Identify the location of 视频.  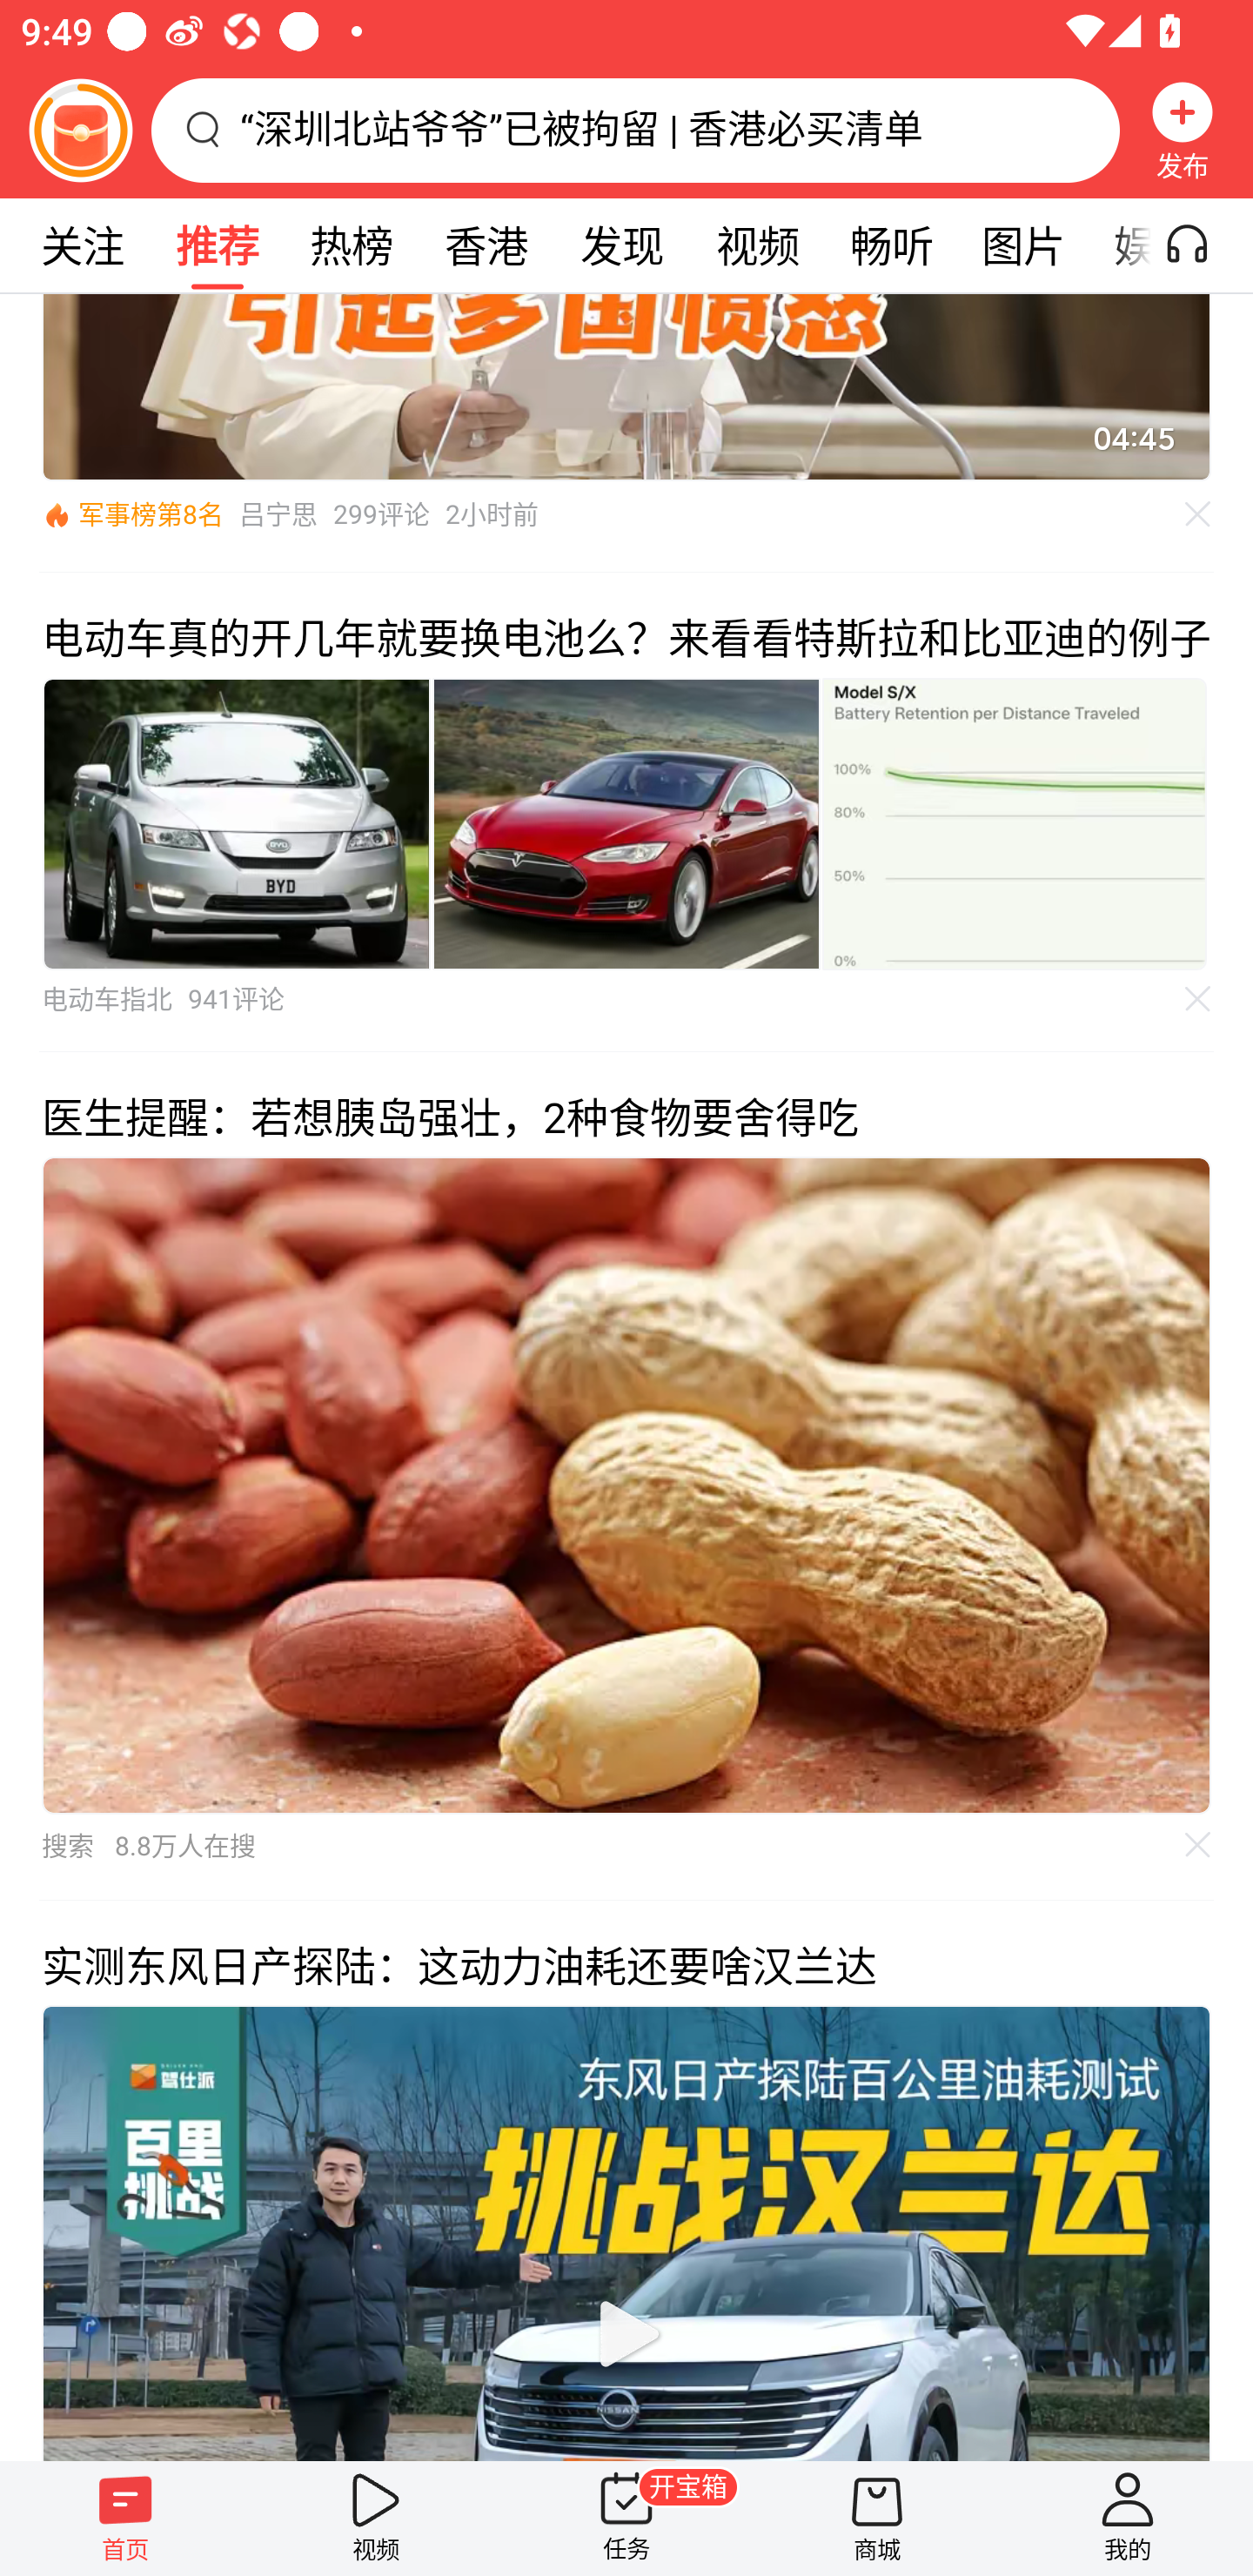
(376, 2518).